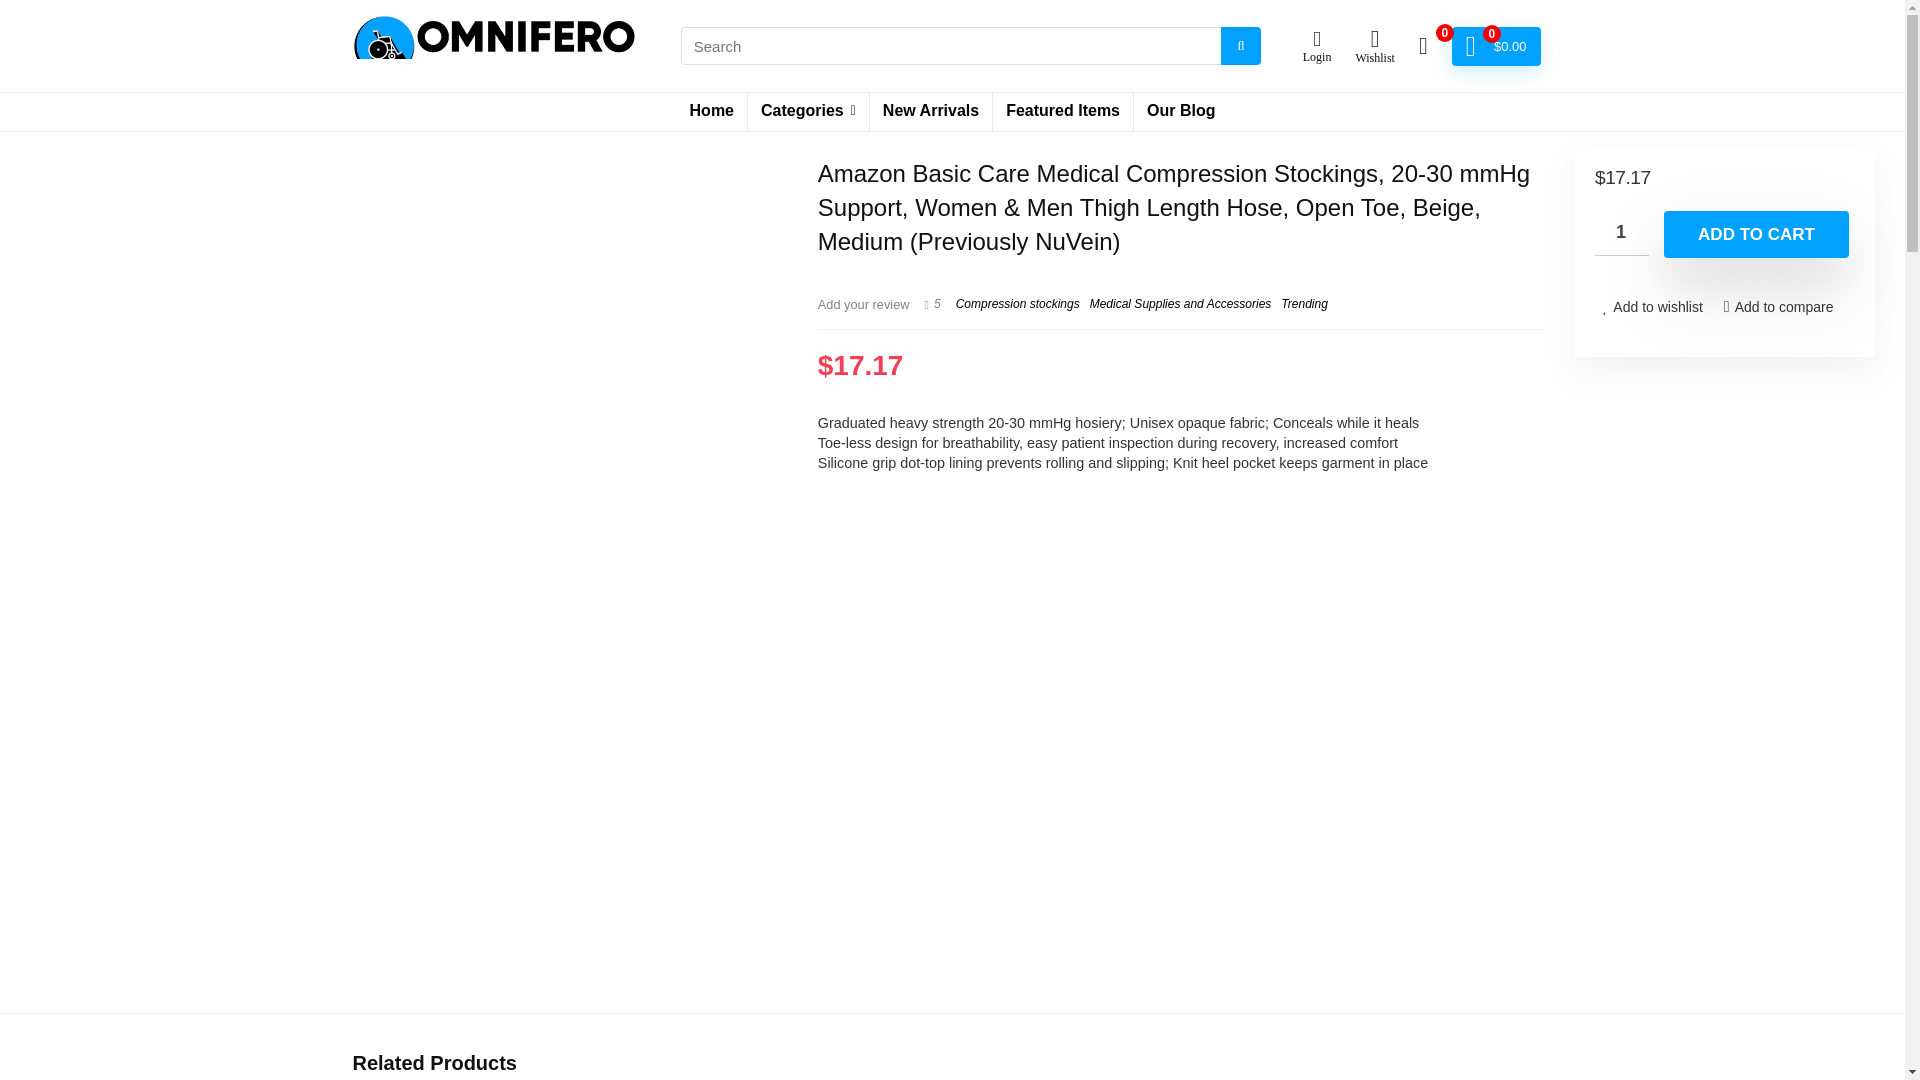 The height and width of the screenshot is (1080, 1920). What do you see at coordinates (1303, 304) in the screenshot?
I see `View all posts in Trending` at bounding box center [1303, 304].